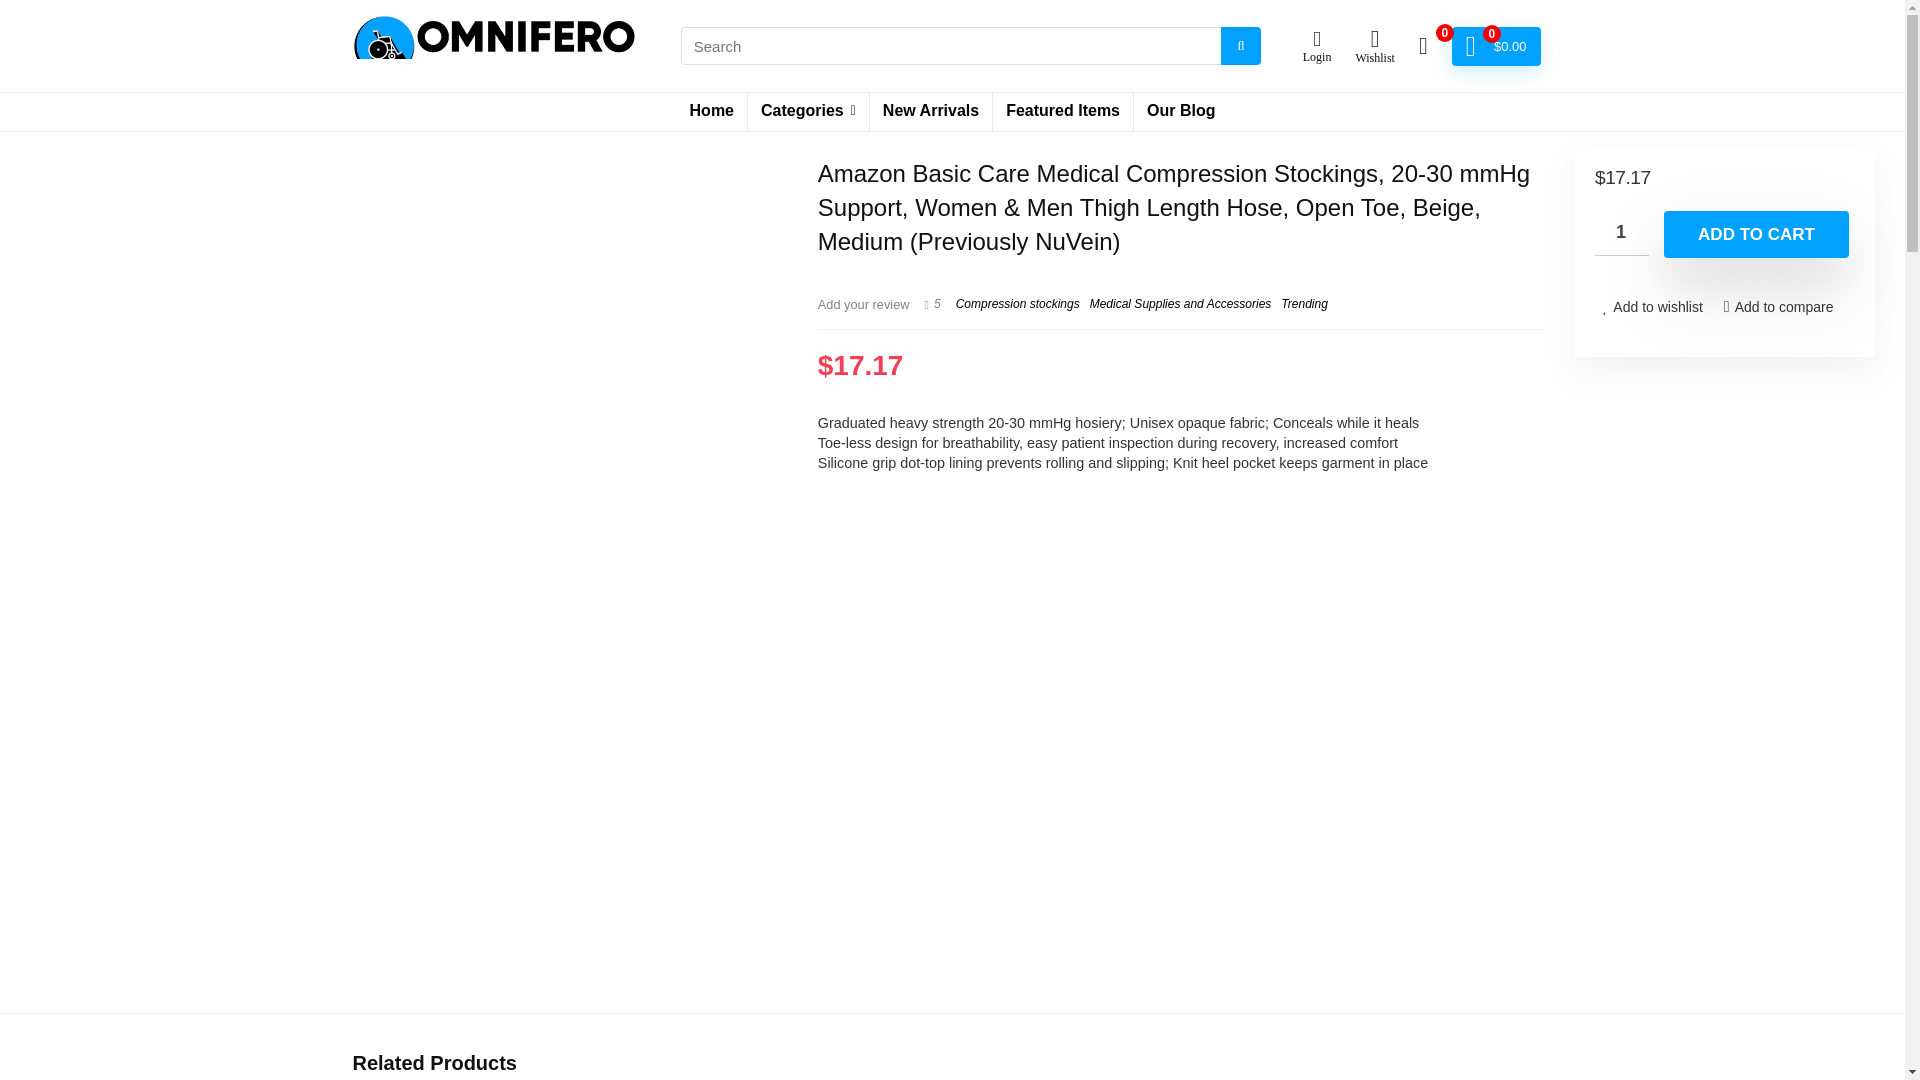 The height and width of the screenshot is (1080, 1920). What do you see at coordinates (1303, 304) in the screenshot?
I see `View all posts in Trending` at bounding box center [1303, 304].